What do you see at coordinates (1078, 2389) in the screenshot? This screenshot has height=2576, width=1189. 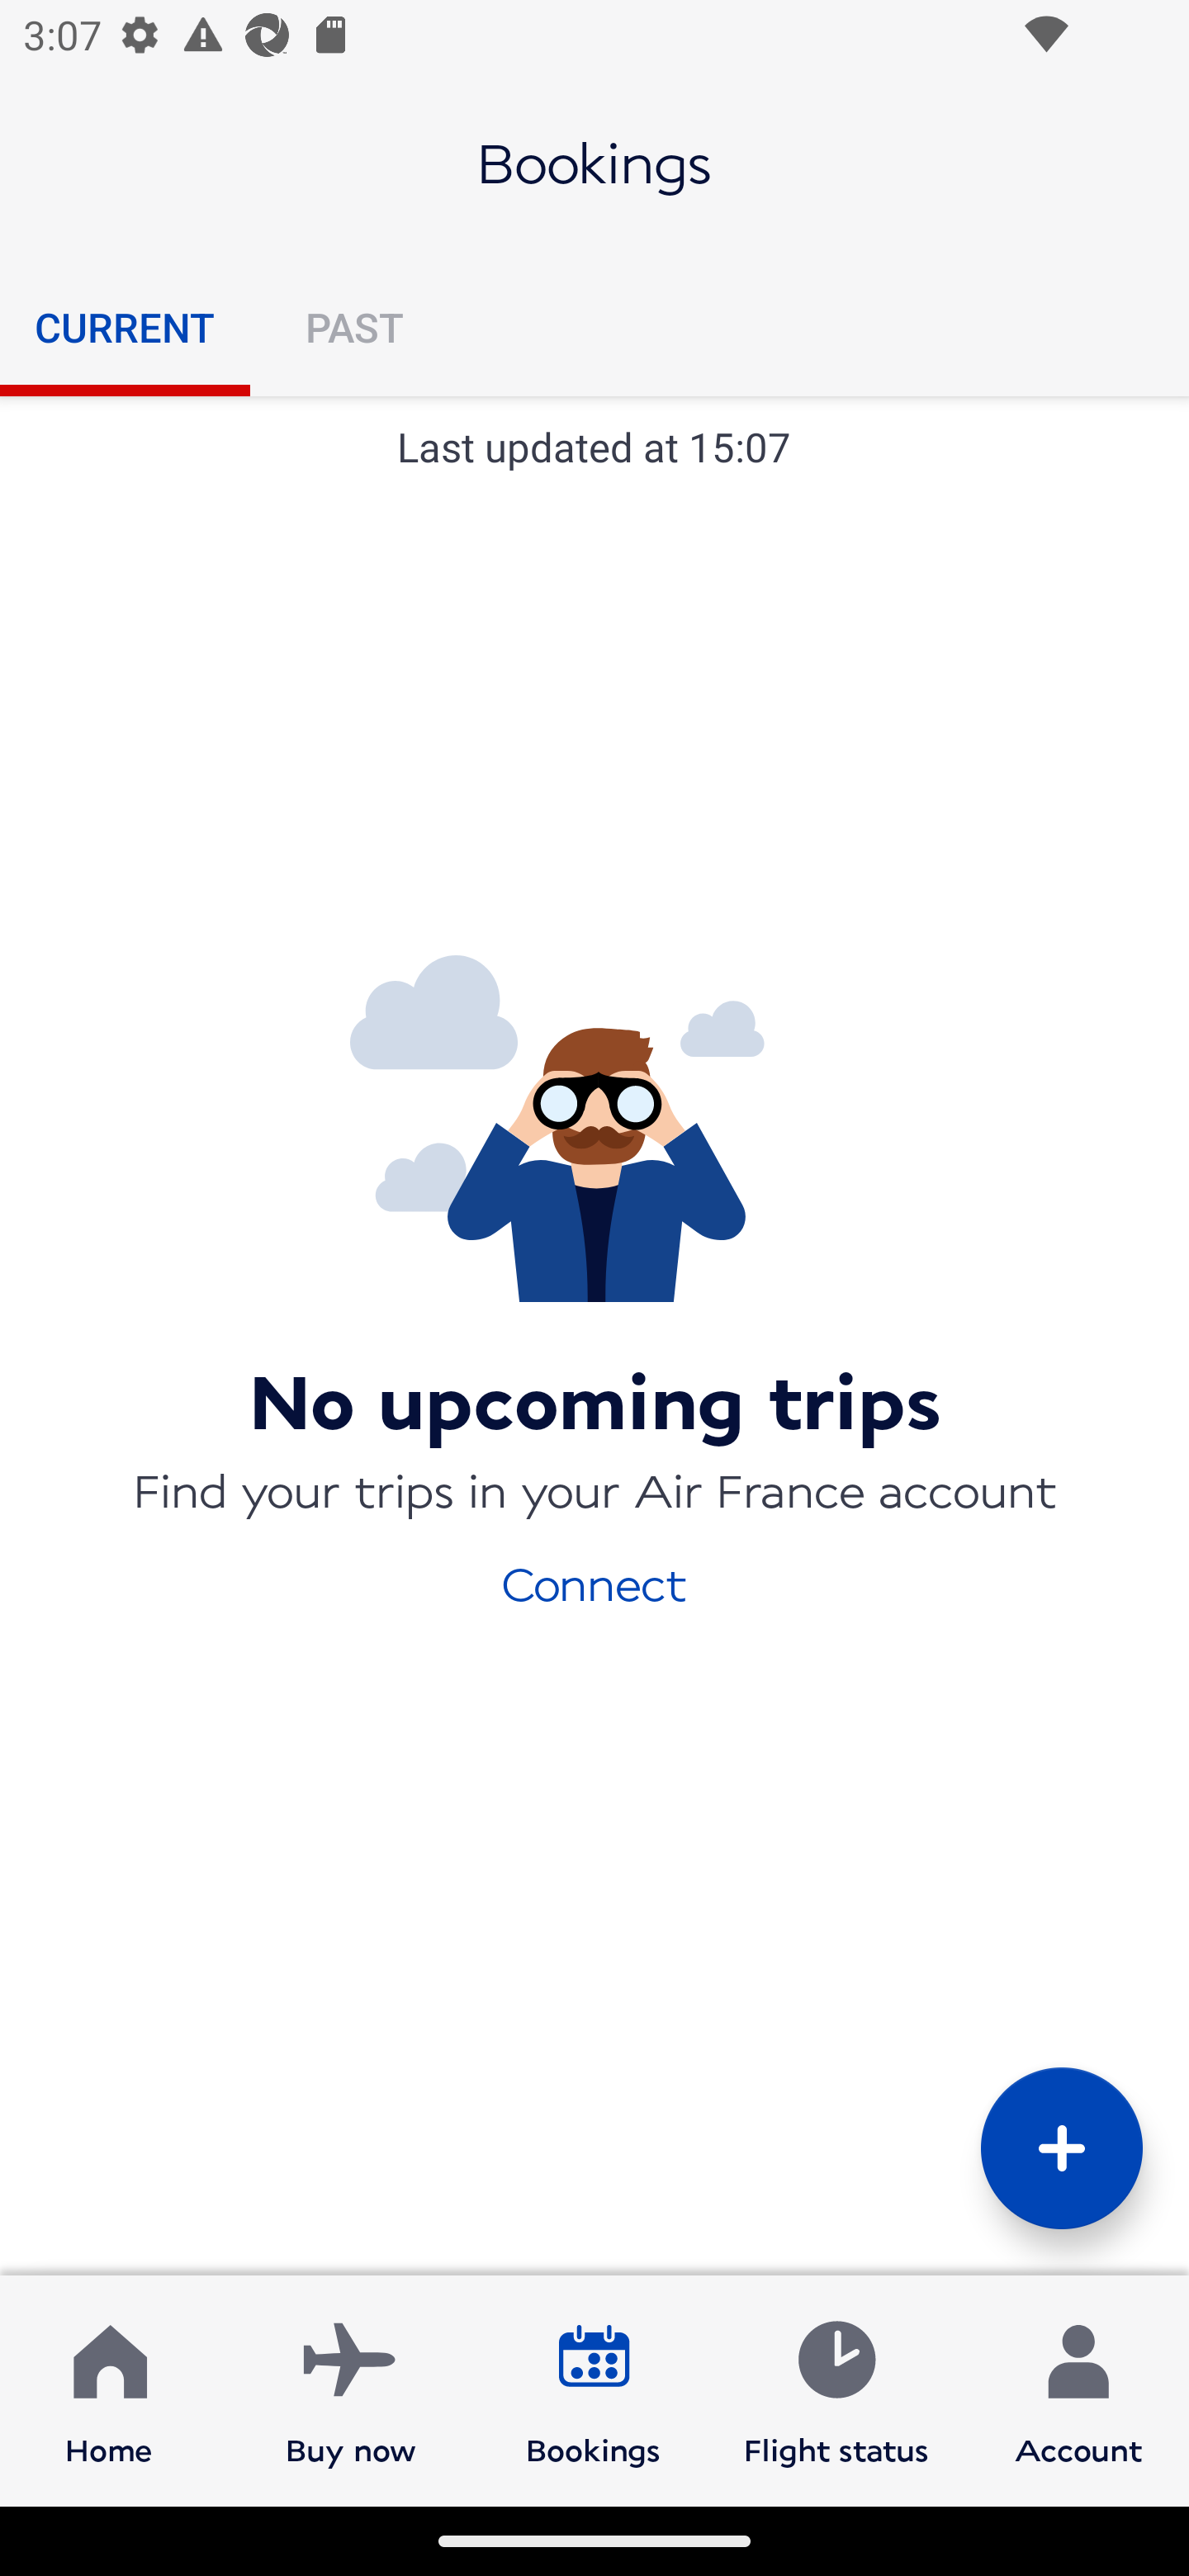 I see `Account` at bounding box center [1078, 2389].